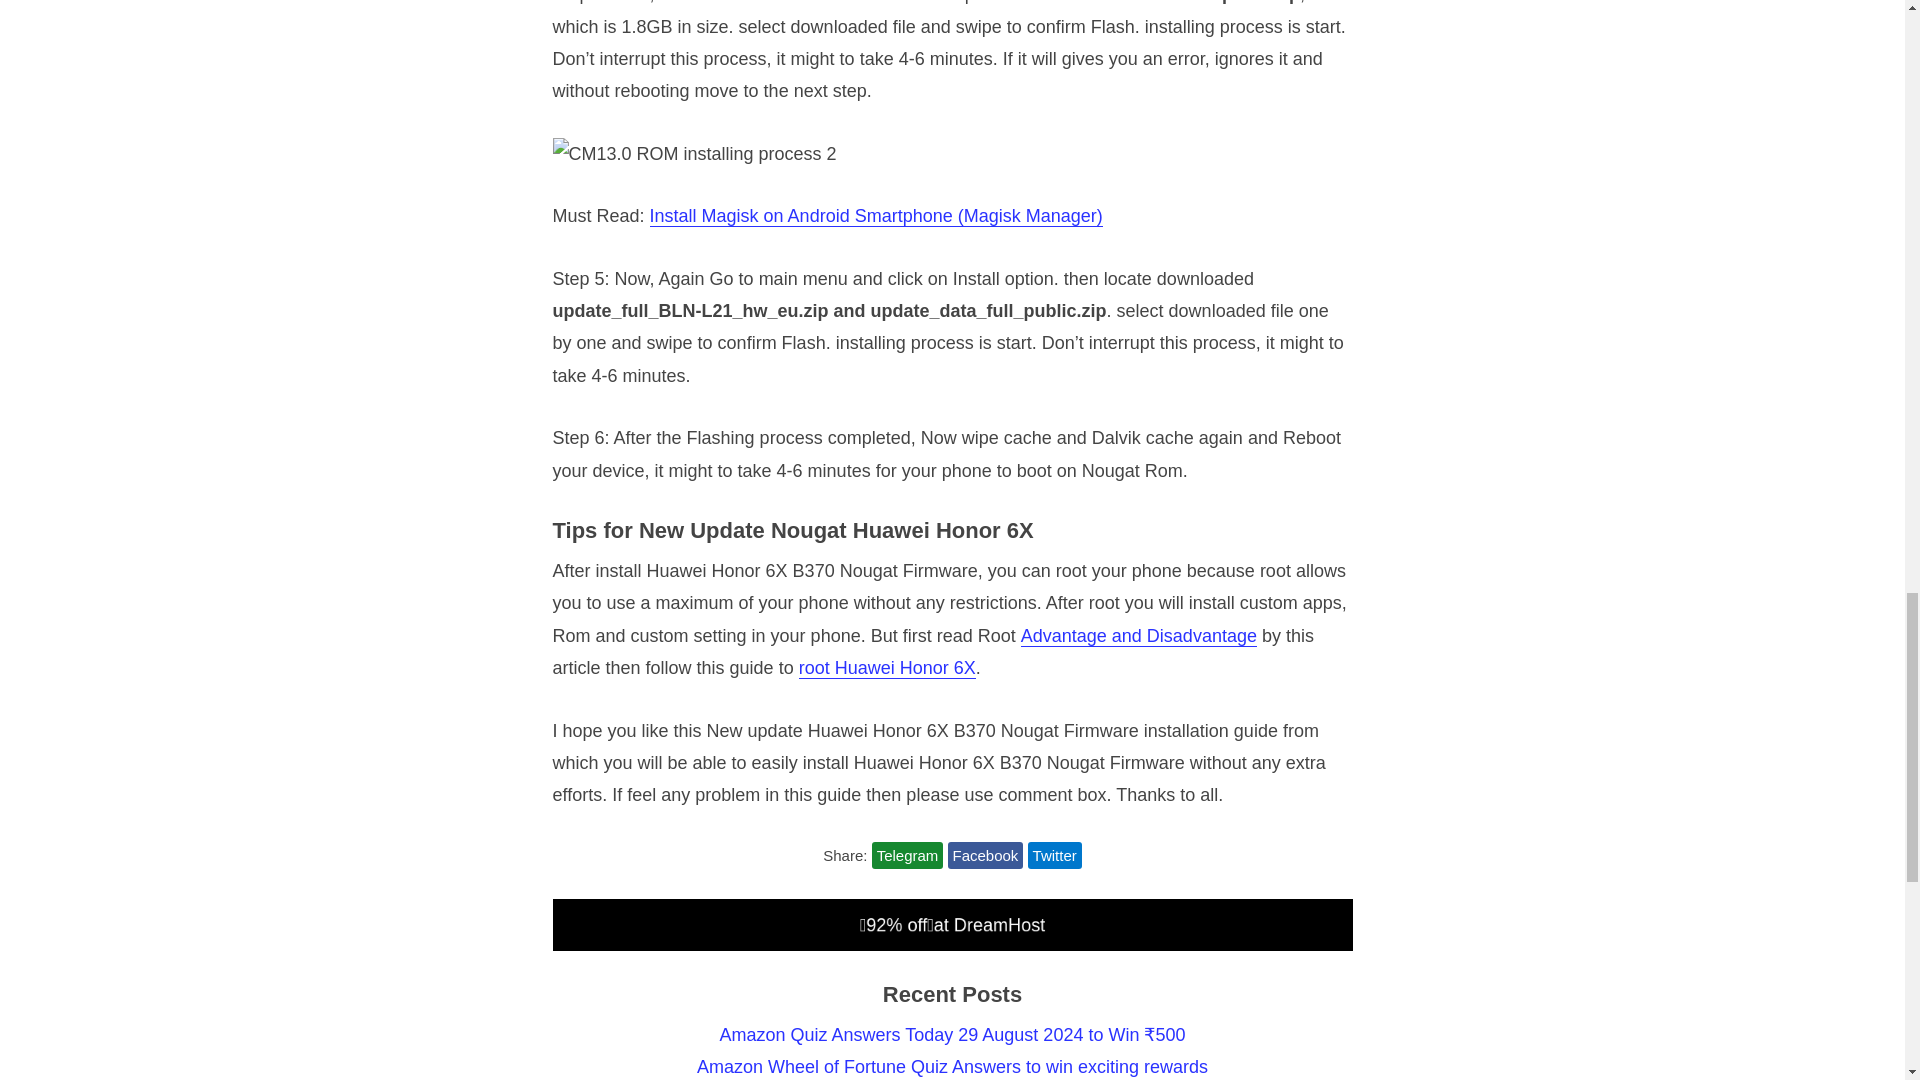  Describe the element at coordinates (908, 856) in the screenshot. I see `Share on Telegram` at that location.